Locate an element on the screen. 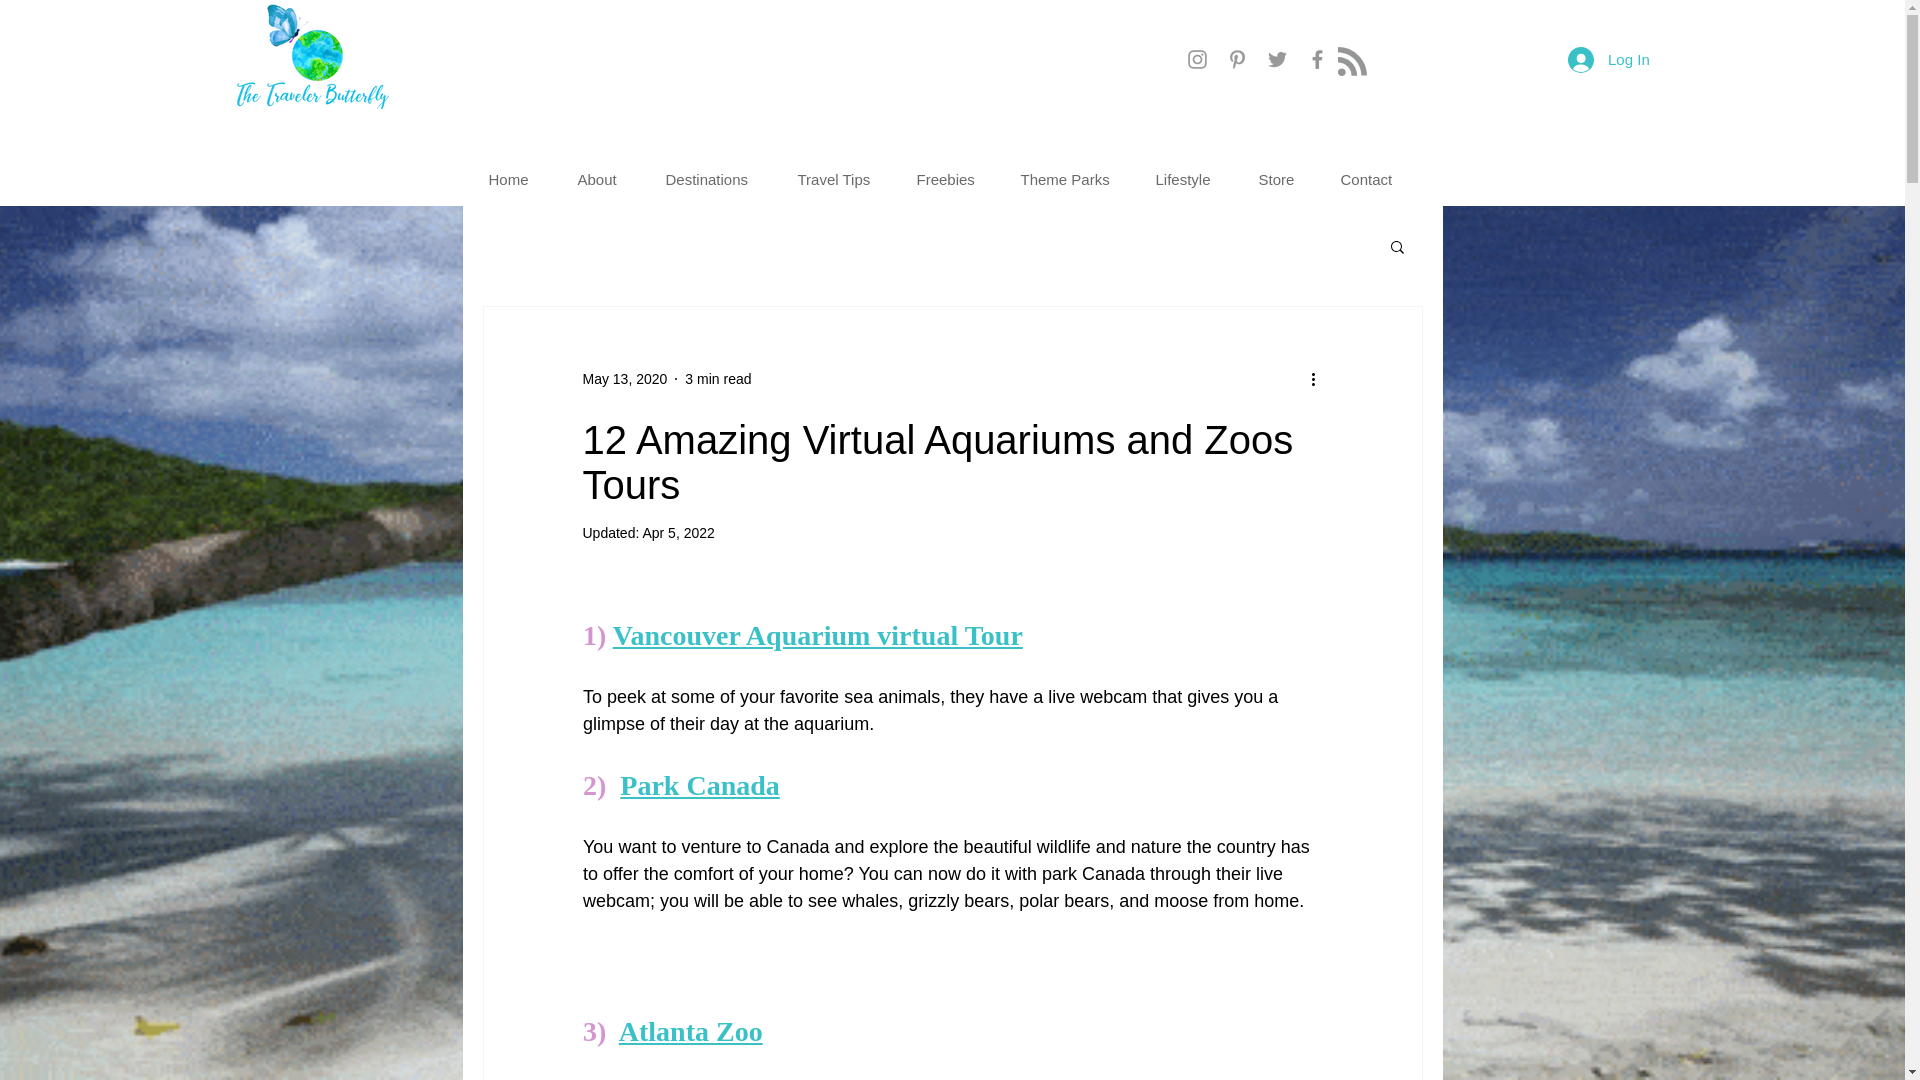 The image size is (1920, 1080). About is located at coordinates (606, 179).